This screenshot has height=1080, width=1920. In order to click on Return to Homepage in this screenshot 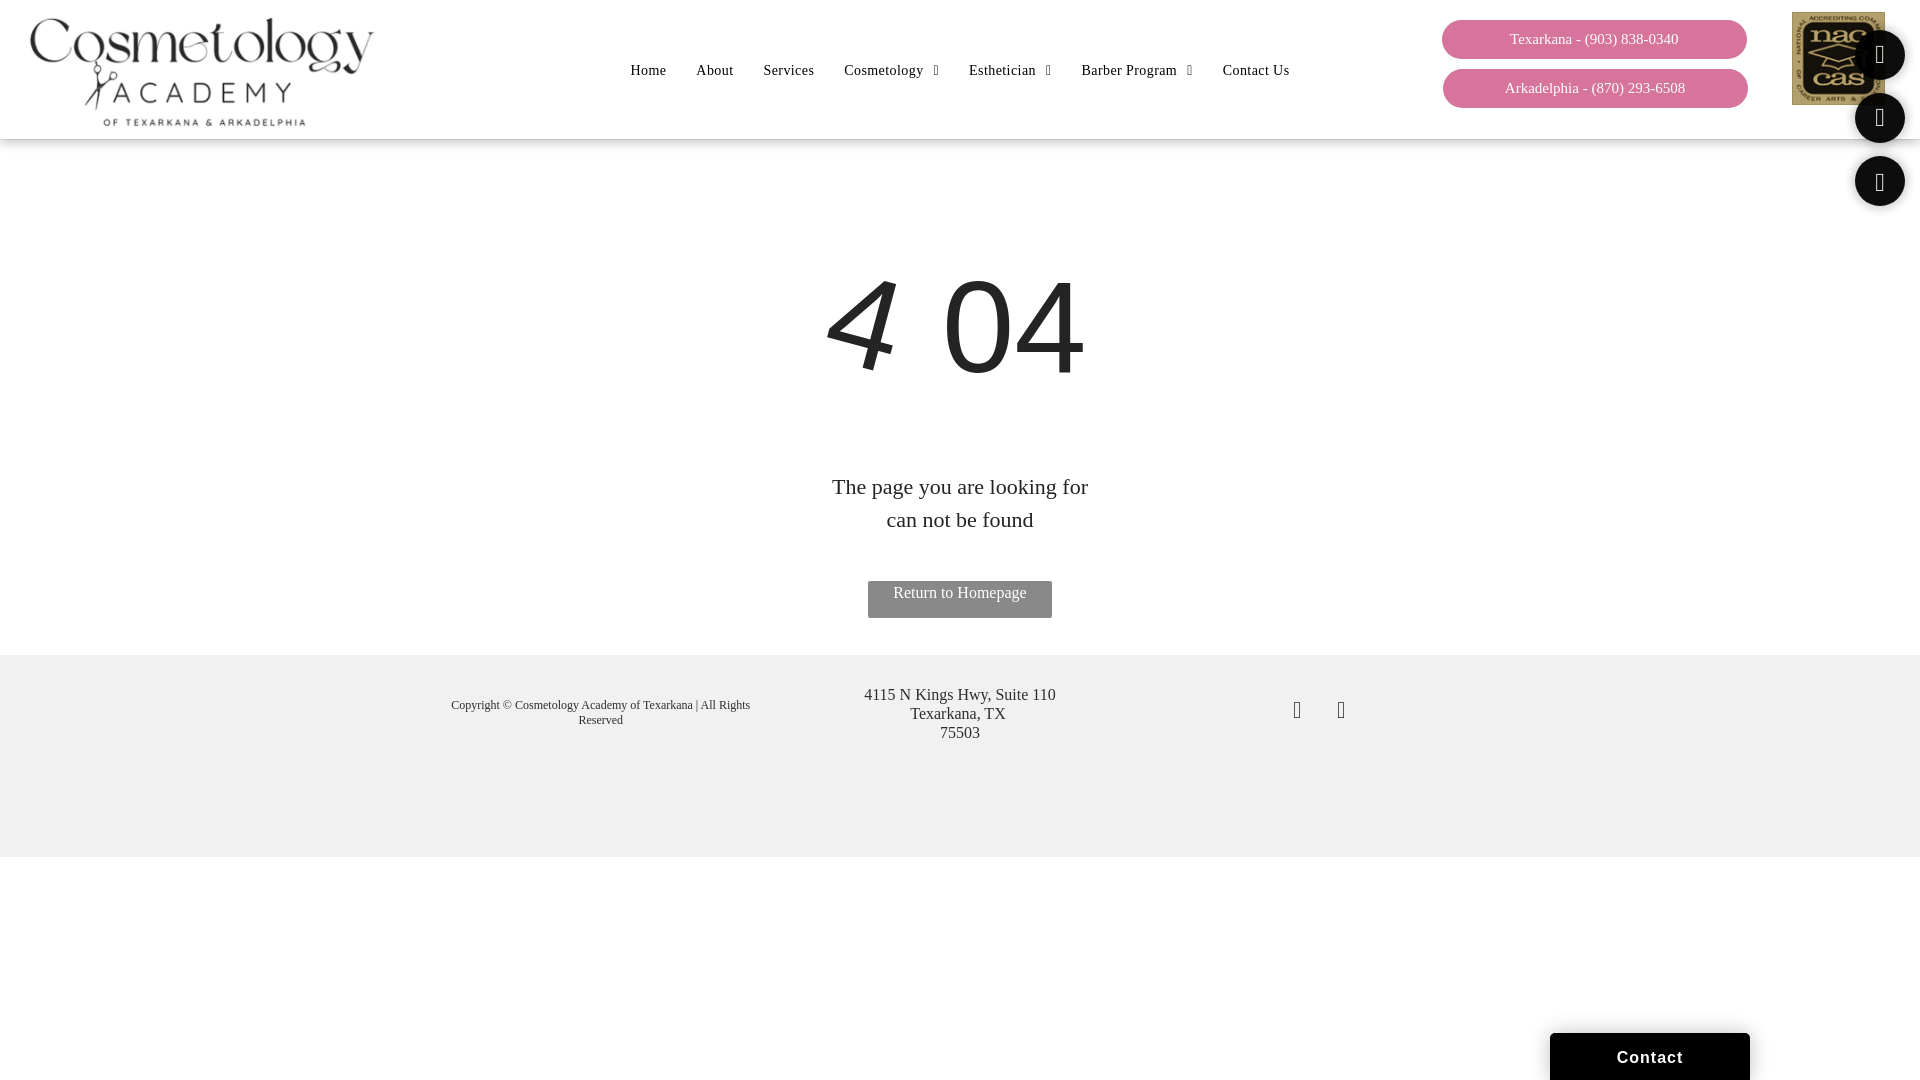, I will do `click(960, 599)`.